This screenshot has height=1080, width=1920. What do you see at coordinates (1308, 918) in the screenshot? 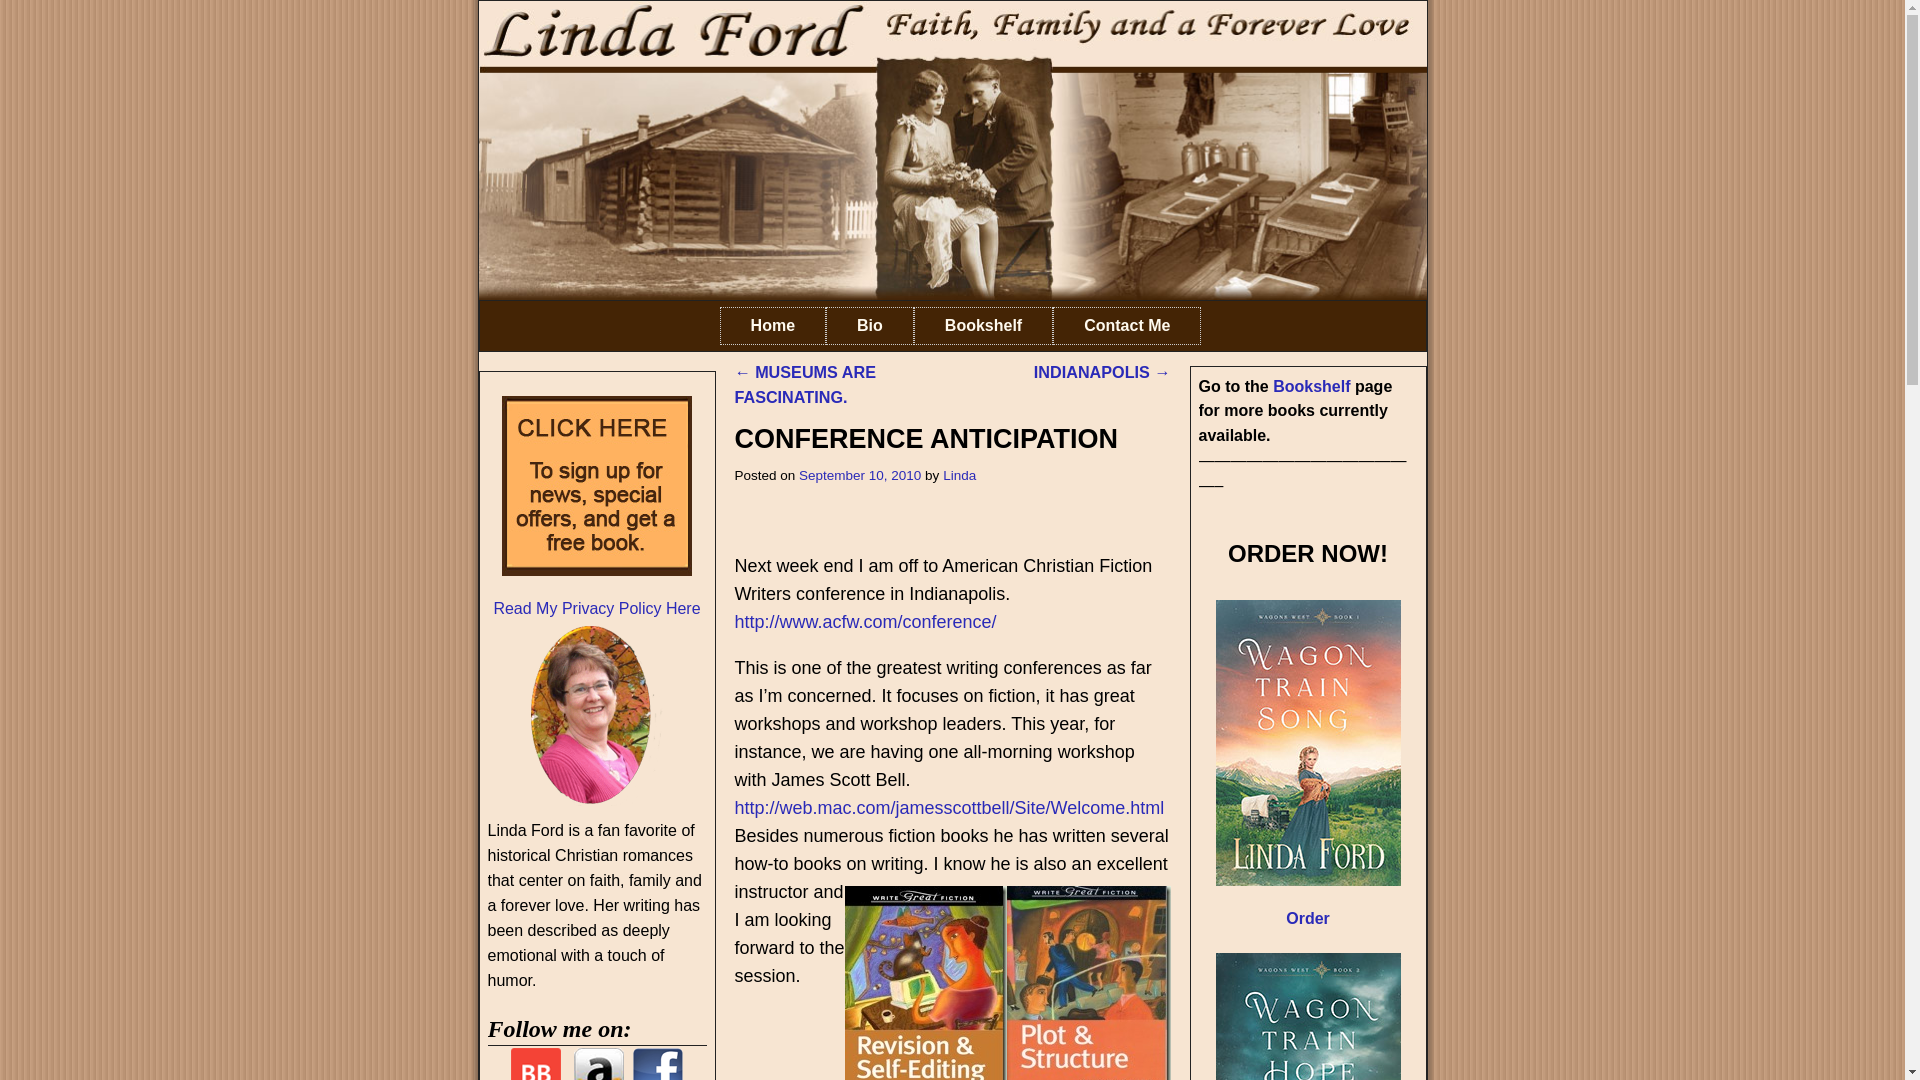
I see `Order` at bounding box center [1308, 918].